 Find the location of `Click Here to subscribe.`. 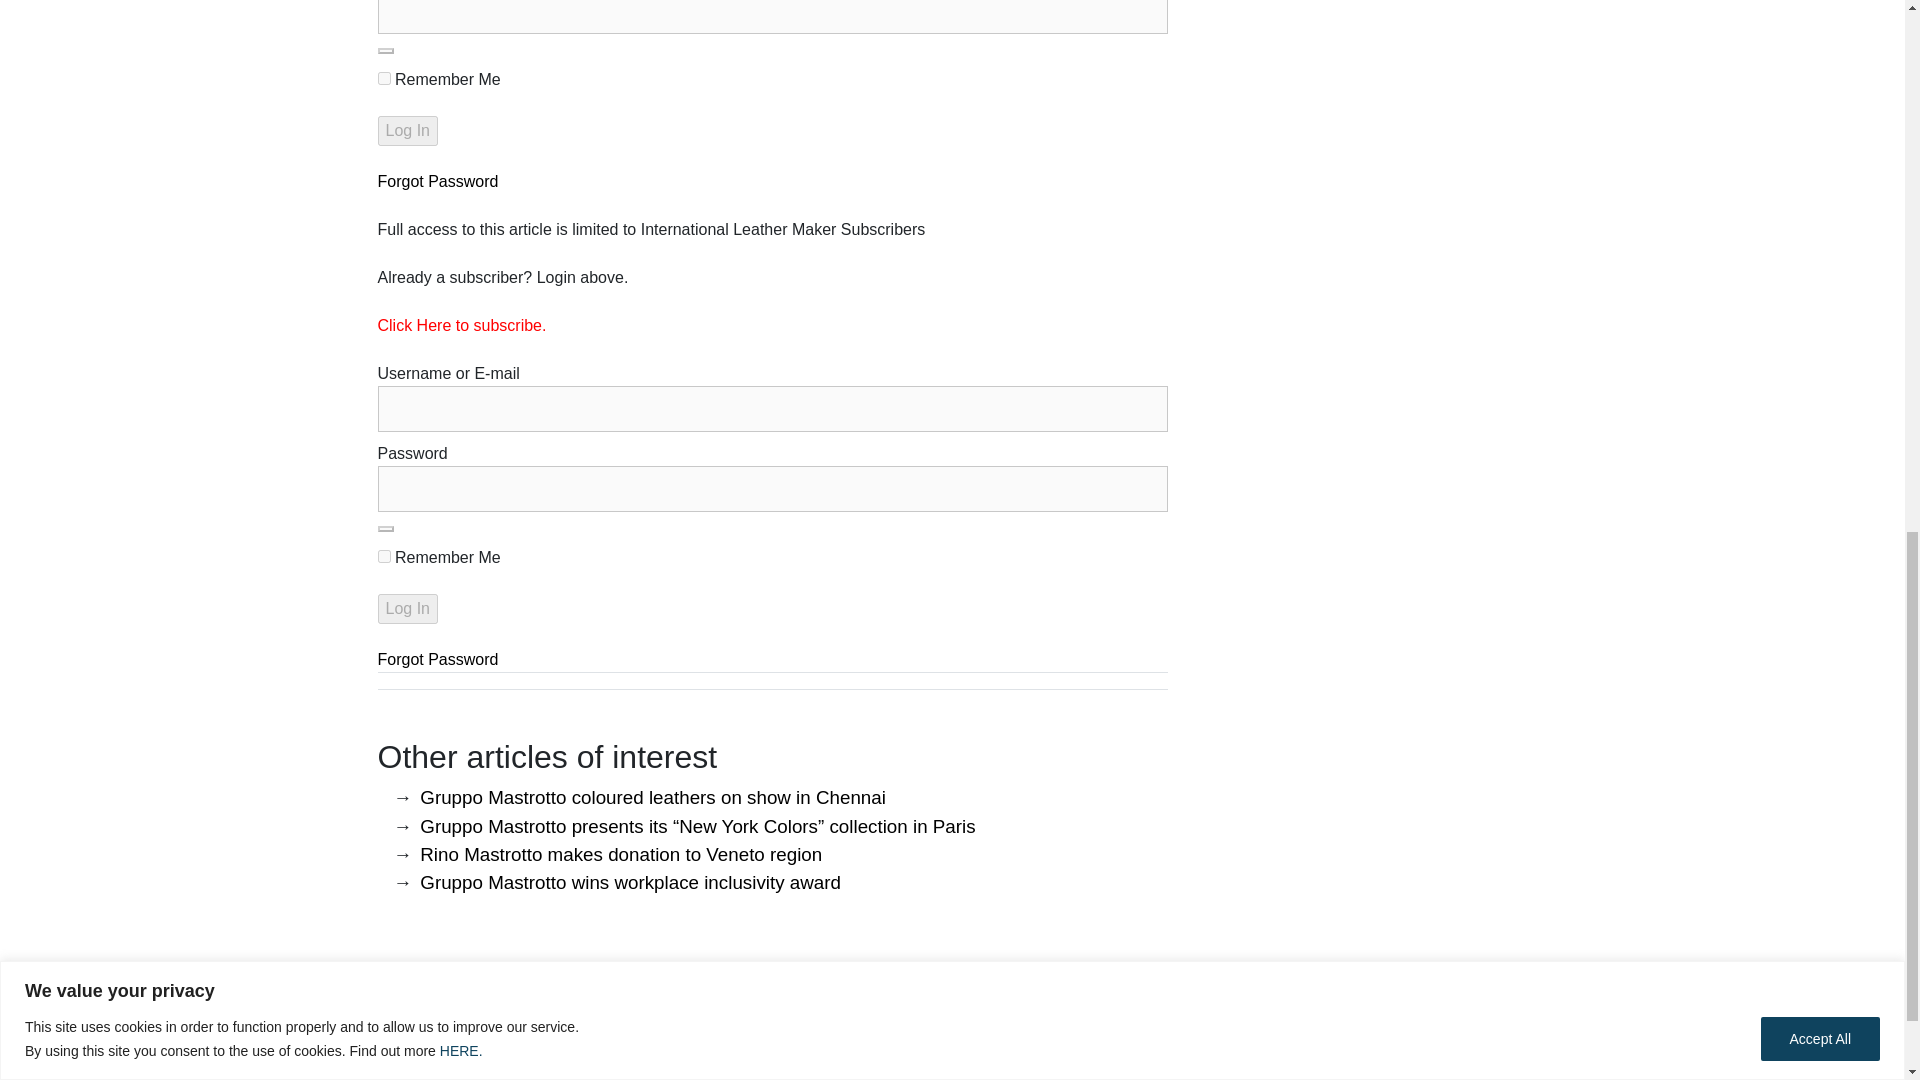

Click Here to subscribe. is located at coordinates (462, 325).